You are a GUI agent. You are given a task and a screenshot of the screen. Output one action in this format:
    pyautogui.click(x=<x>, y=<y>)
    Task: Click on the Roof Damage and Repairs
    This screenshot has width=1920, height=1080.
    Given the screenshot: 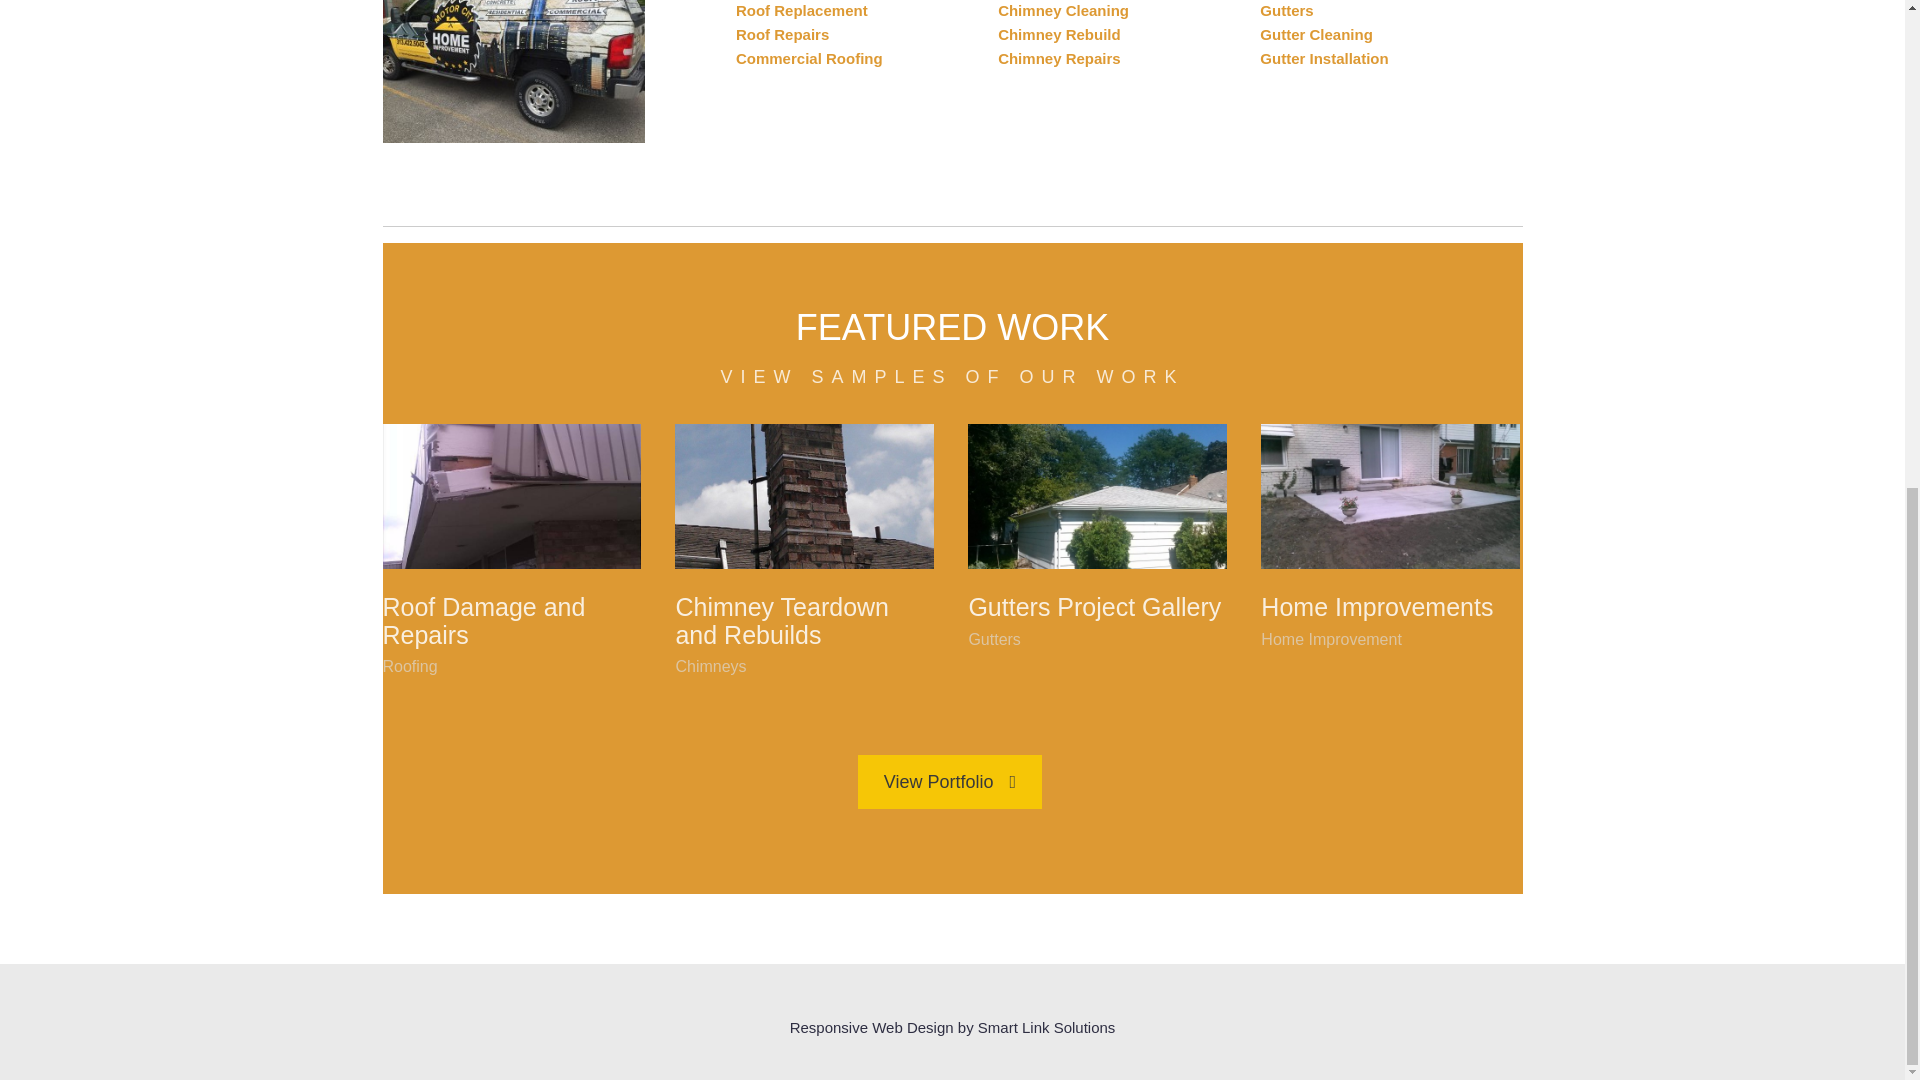 What is the action you would take?
    pyautogui.click(x=484, y=620)
    